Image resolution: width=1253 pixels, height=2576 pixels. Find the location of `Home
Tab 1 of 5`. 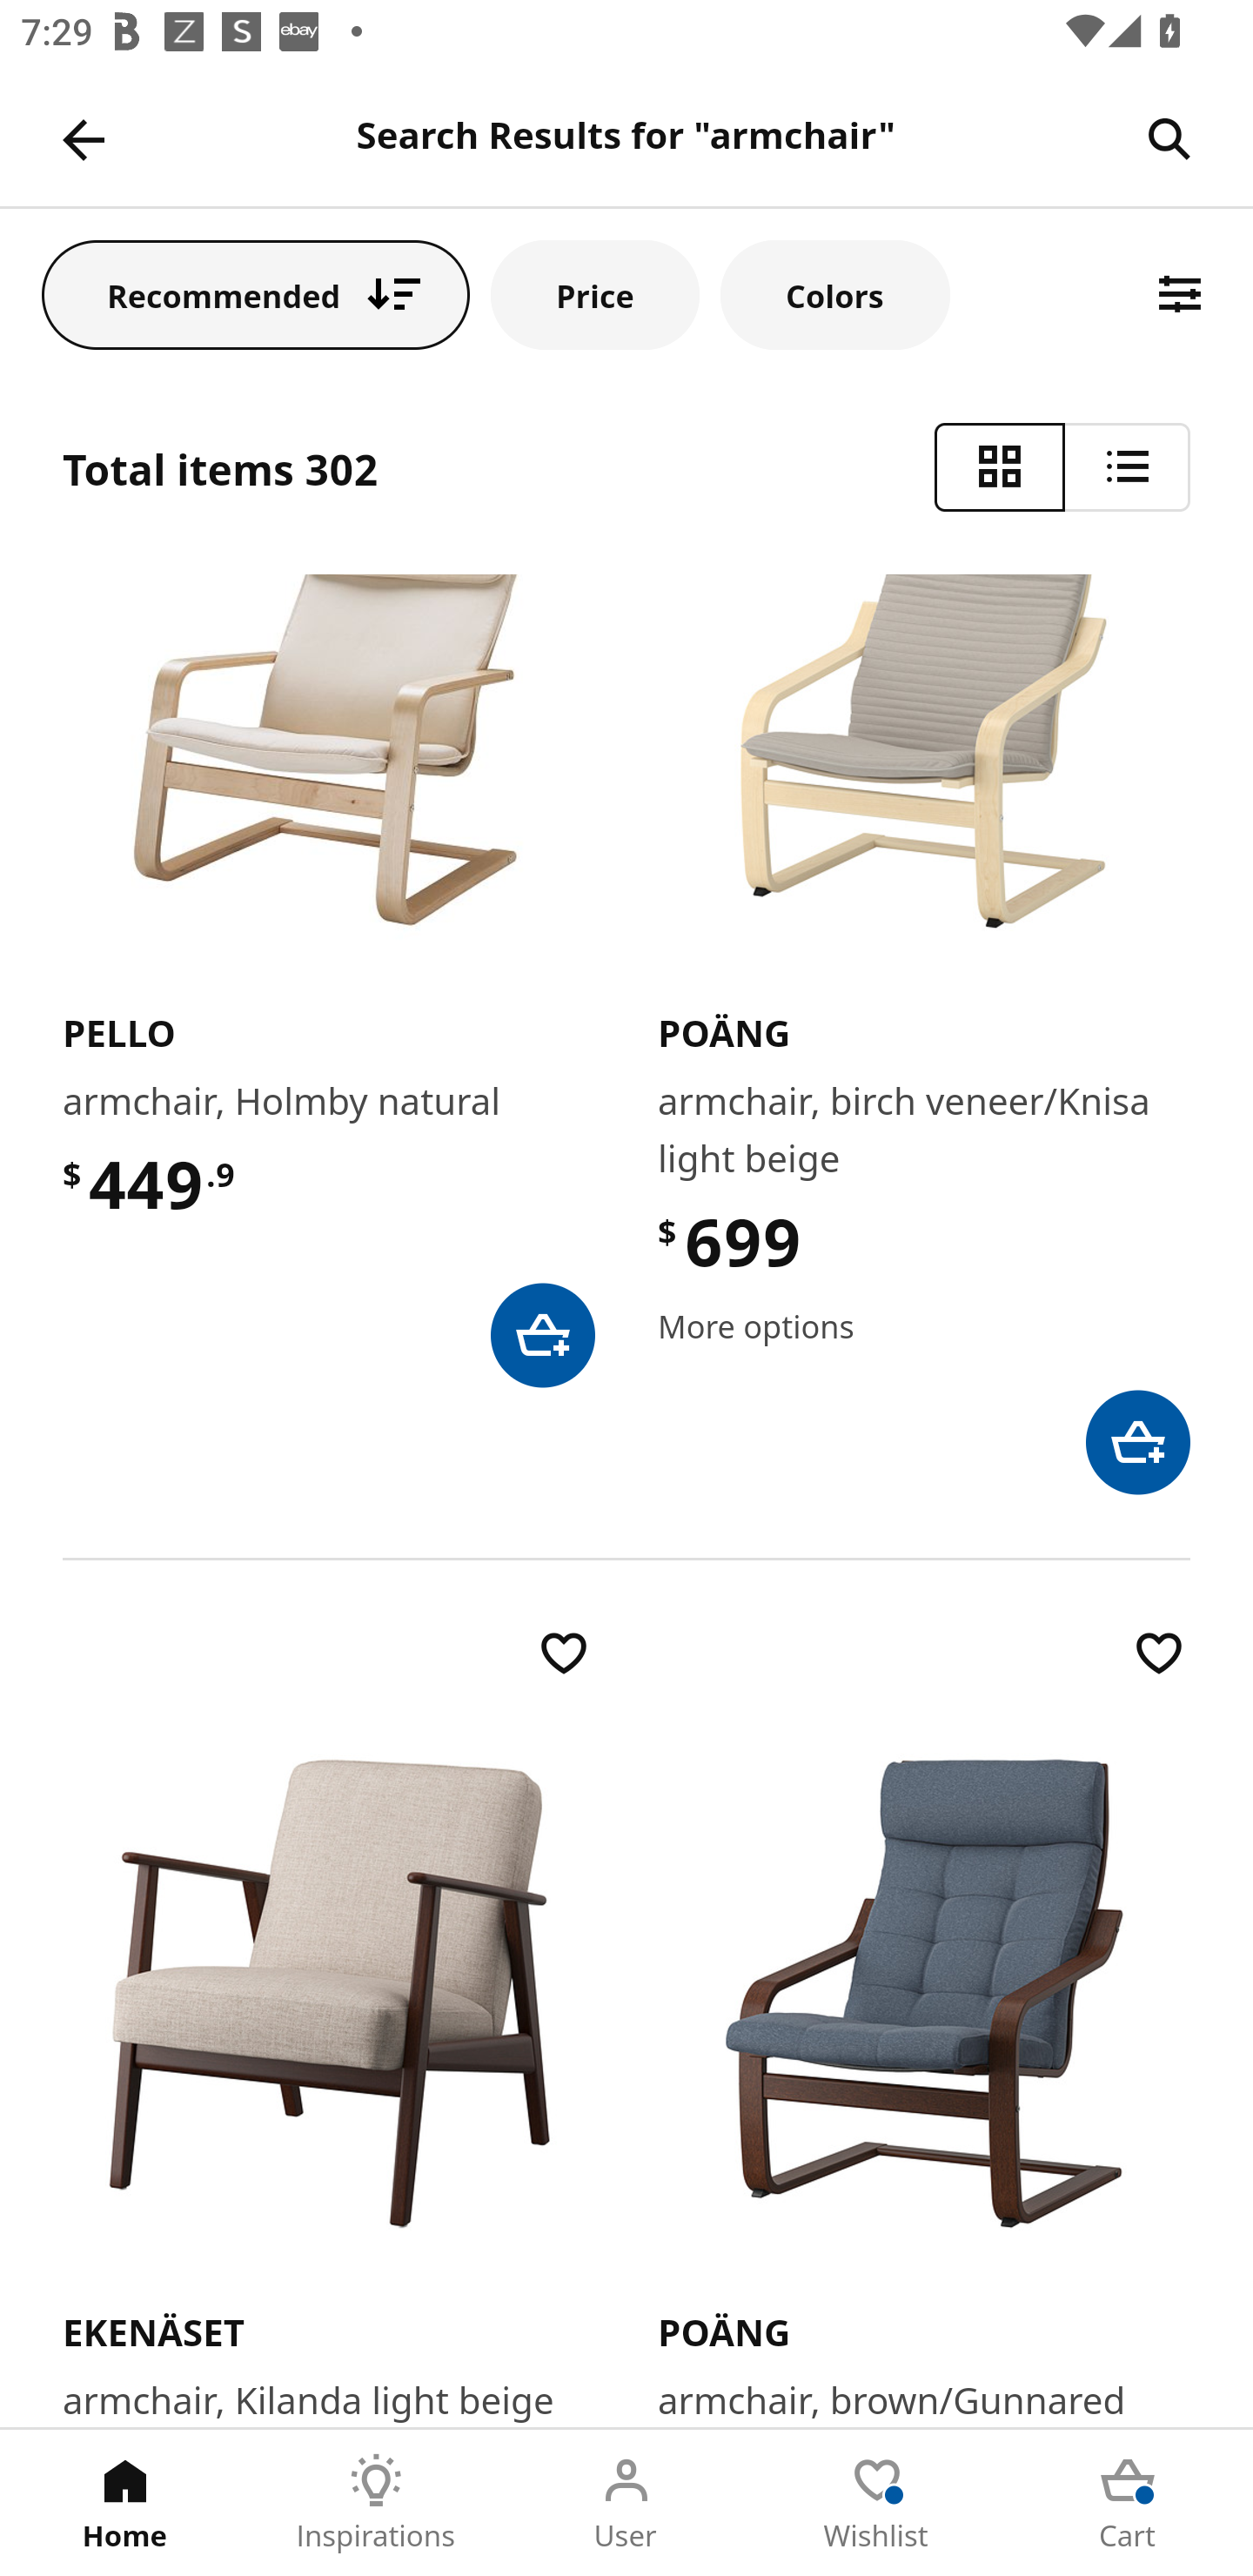

Home
Tab 1 of 5 is located at coordinates (125, 2503).